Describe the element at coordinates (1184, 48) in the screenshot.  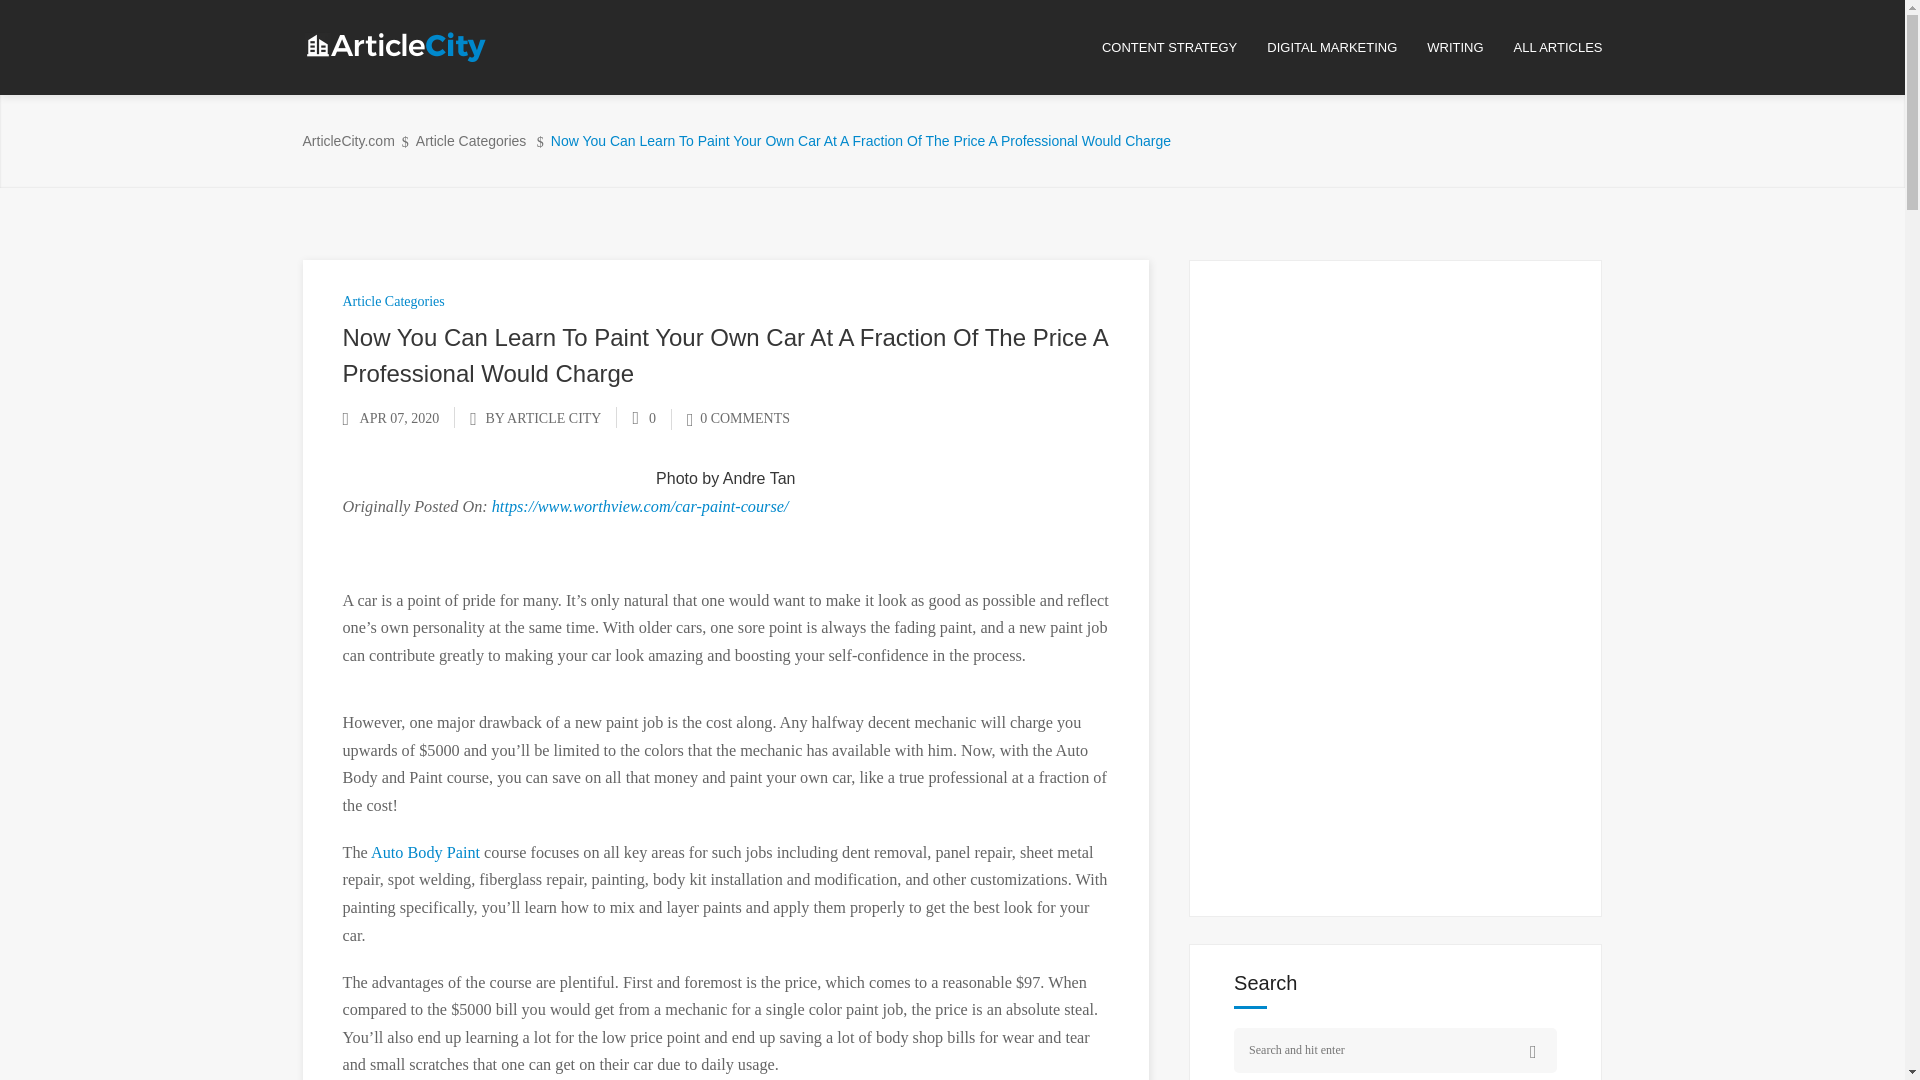
I see `CONTENT STRATEGY` at that location.